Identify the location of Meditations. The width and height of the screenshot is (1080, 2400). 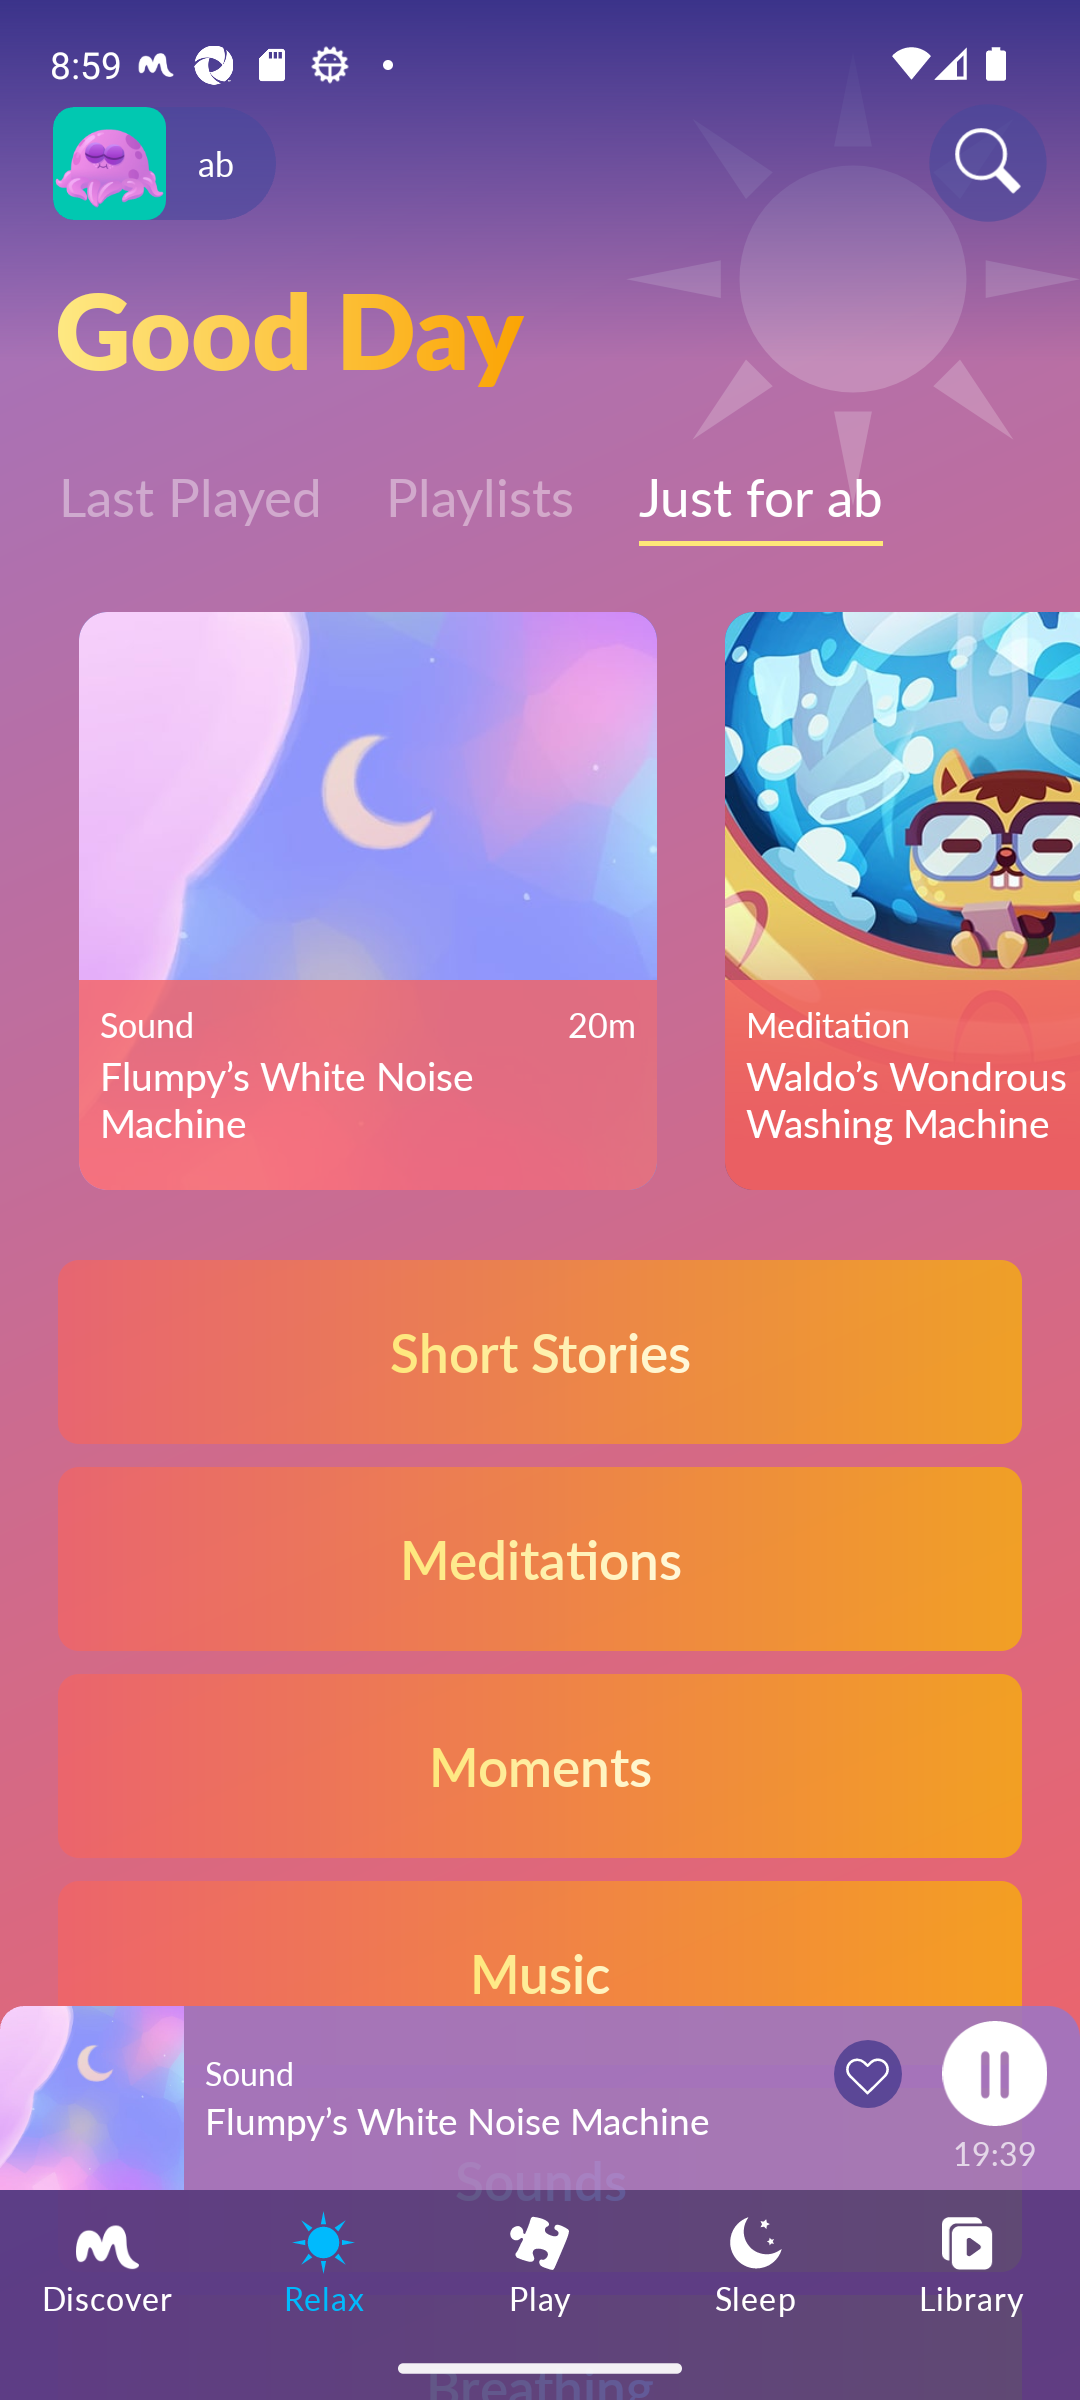
(540, 1558).